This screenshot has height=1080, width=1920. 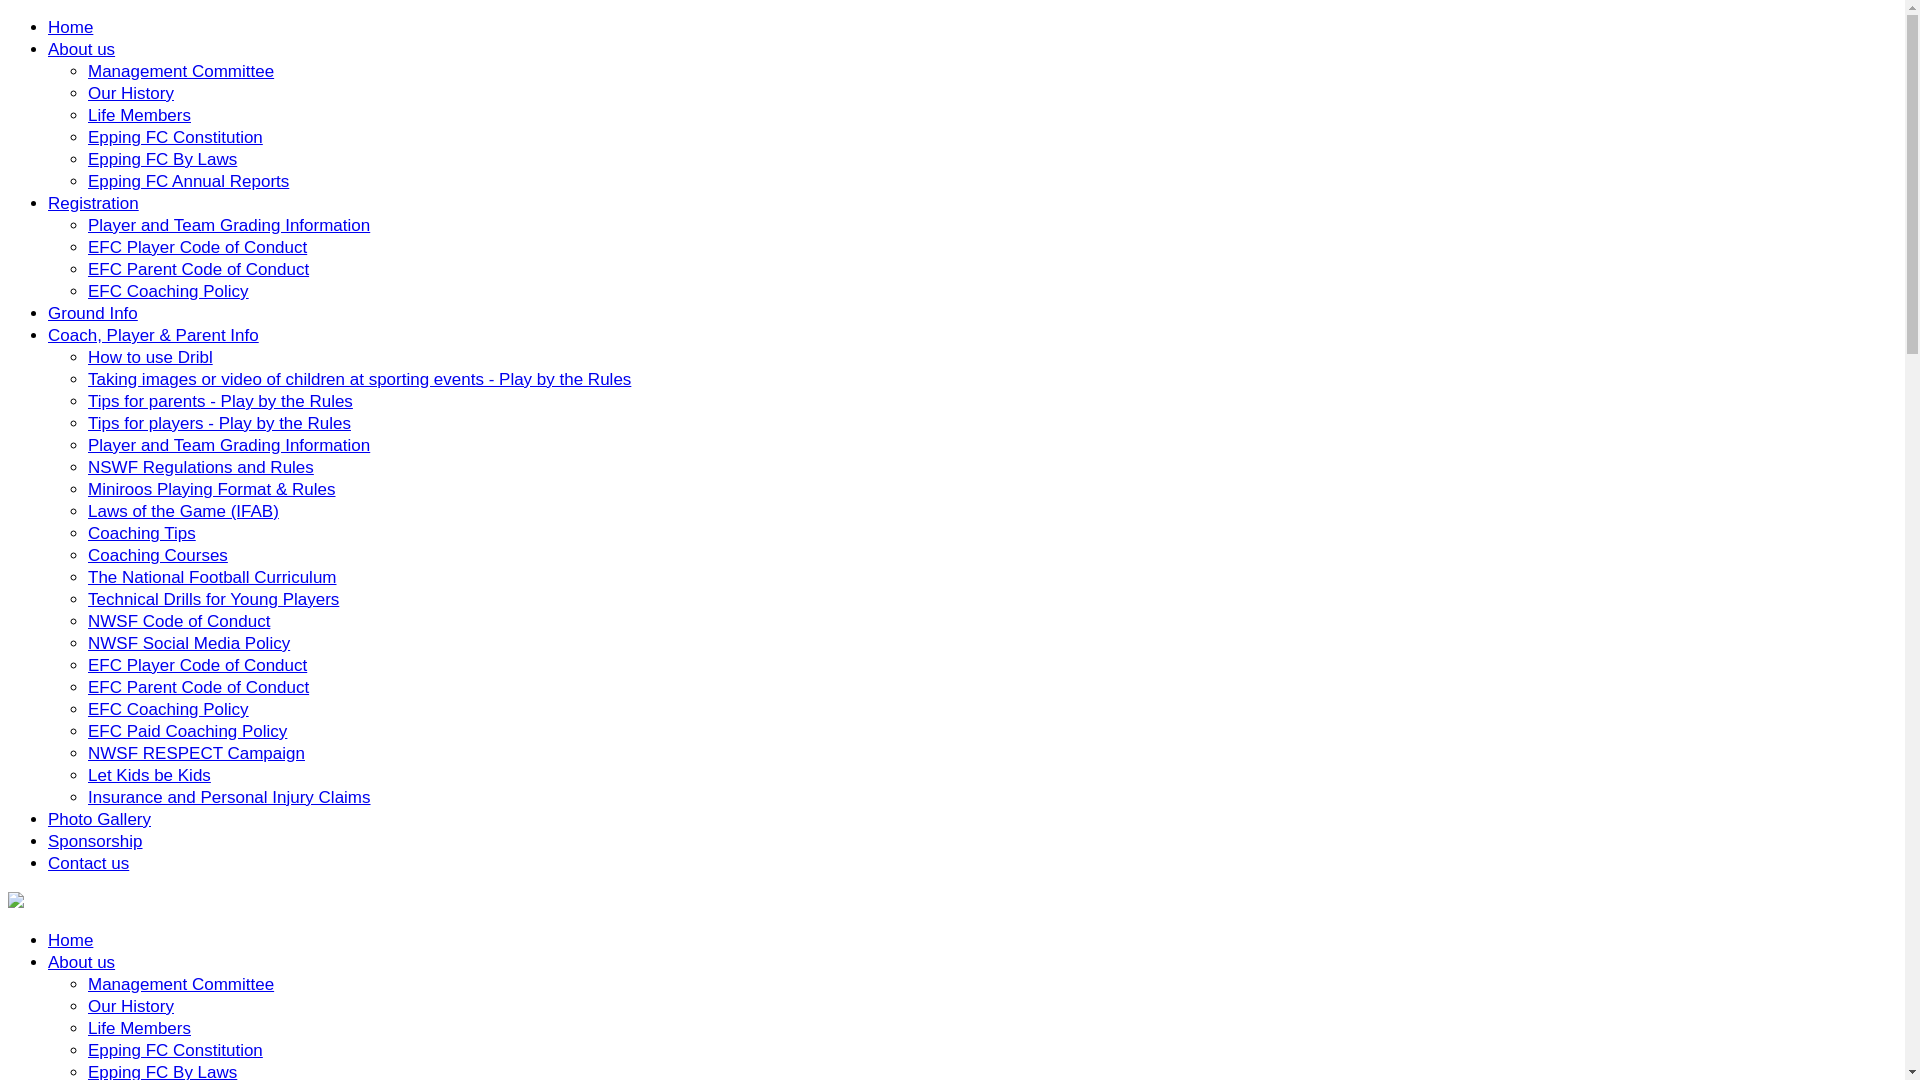 I want to click on Tips for parents - Play by the Rules, so click(x=220, y=402).